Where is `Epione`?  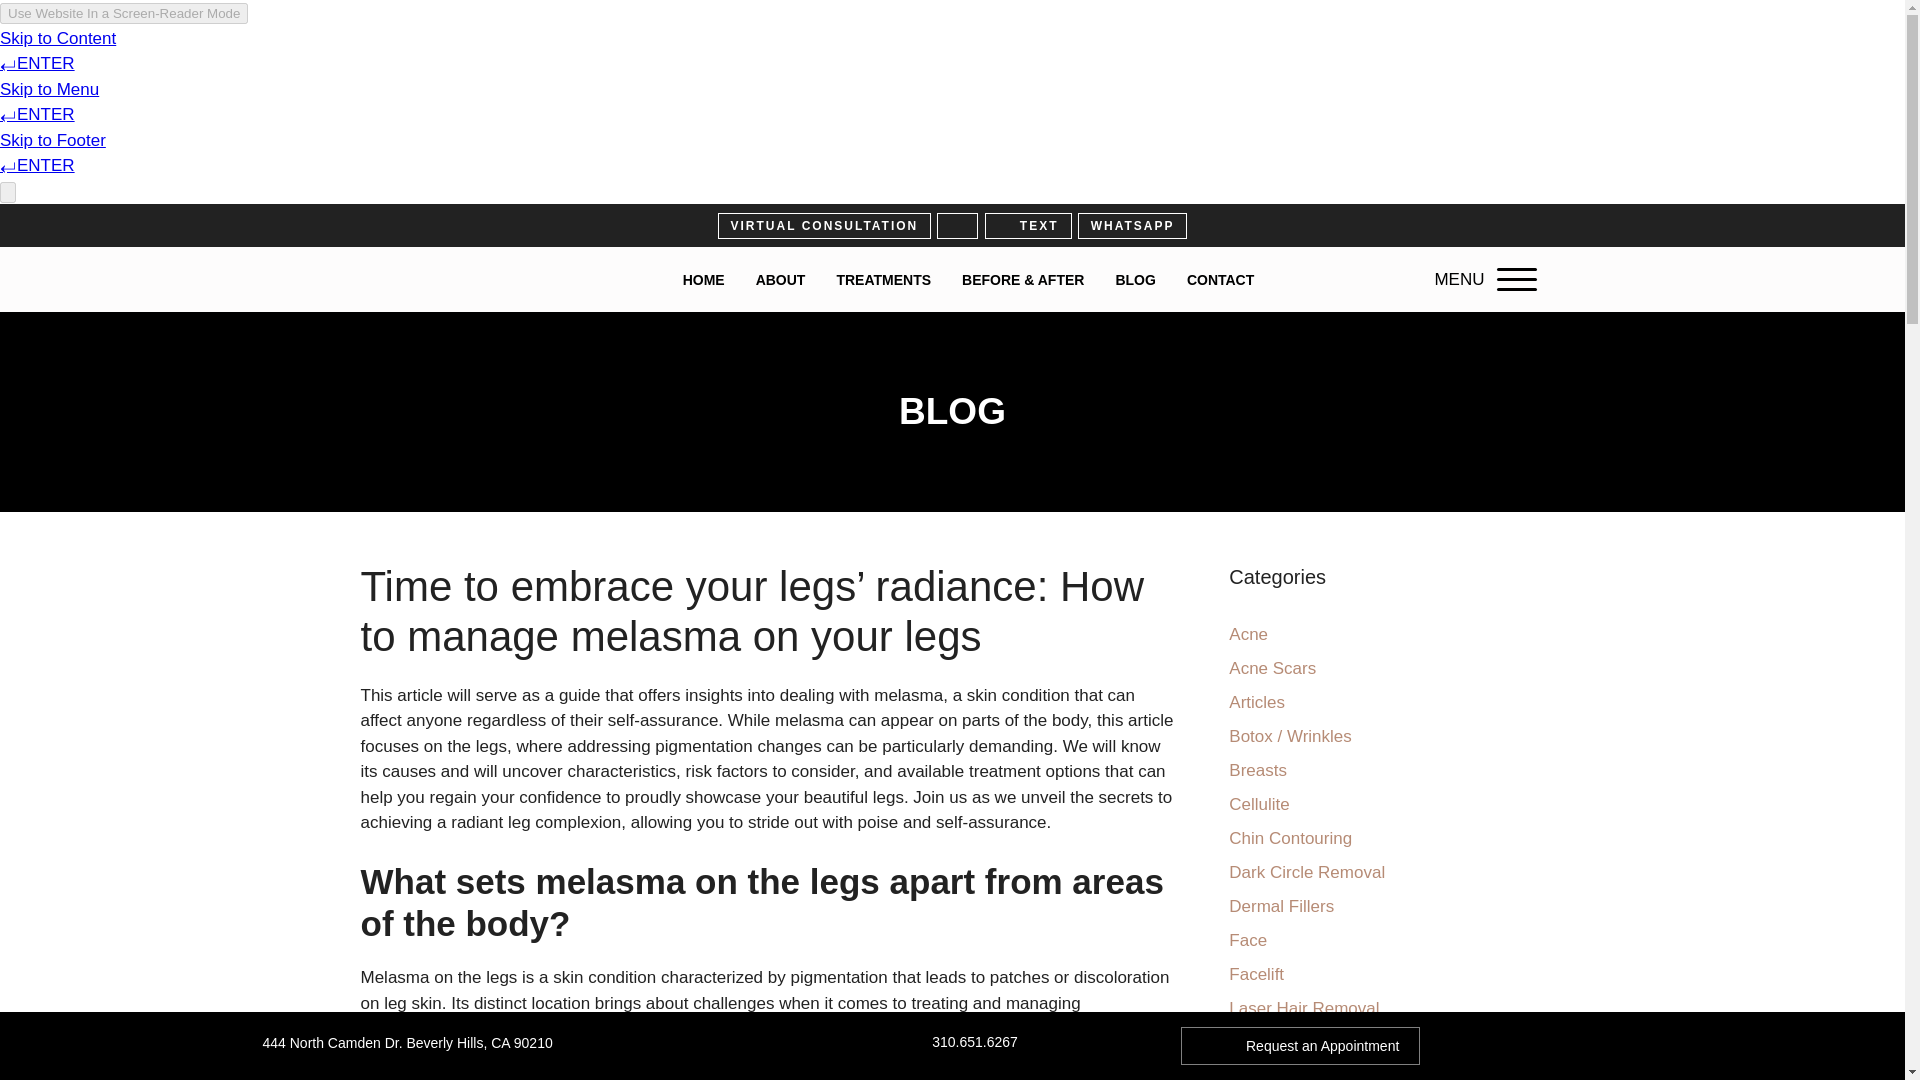
Epione is located at coordinates (430, 279).